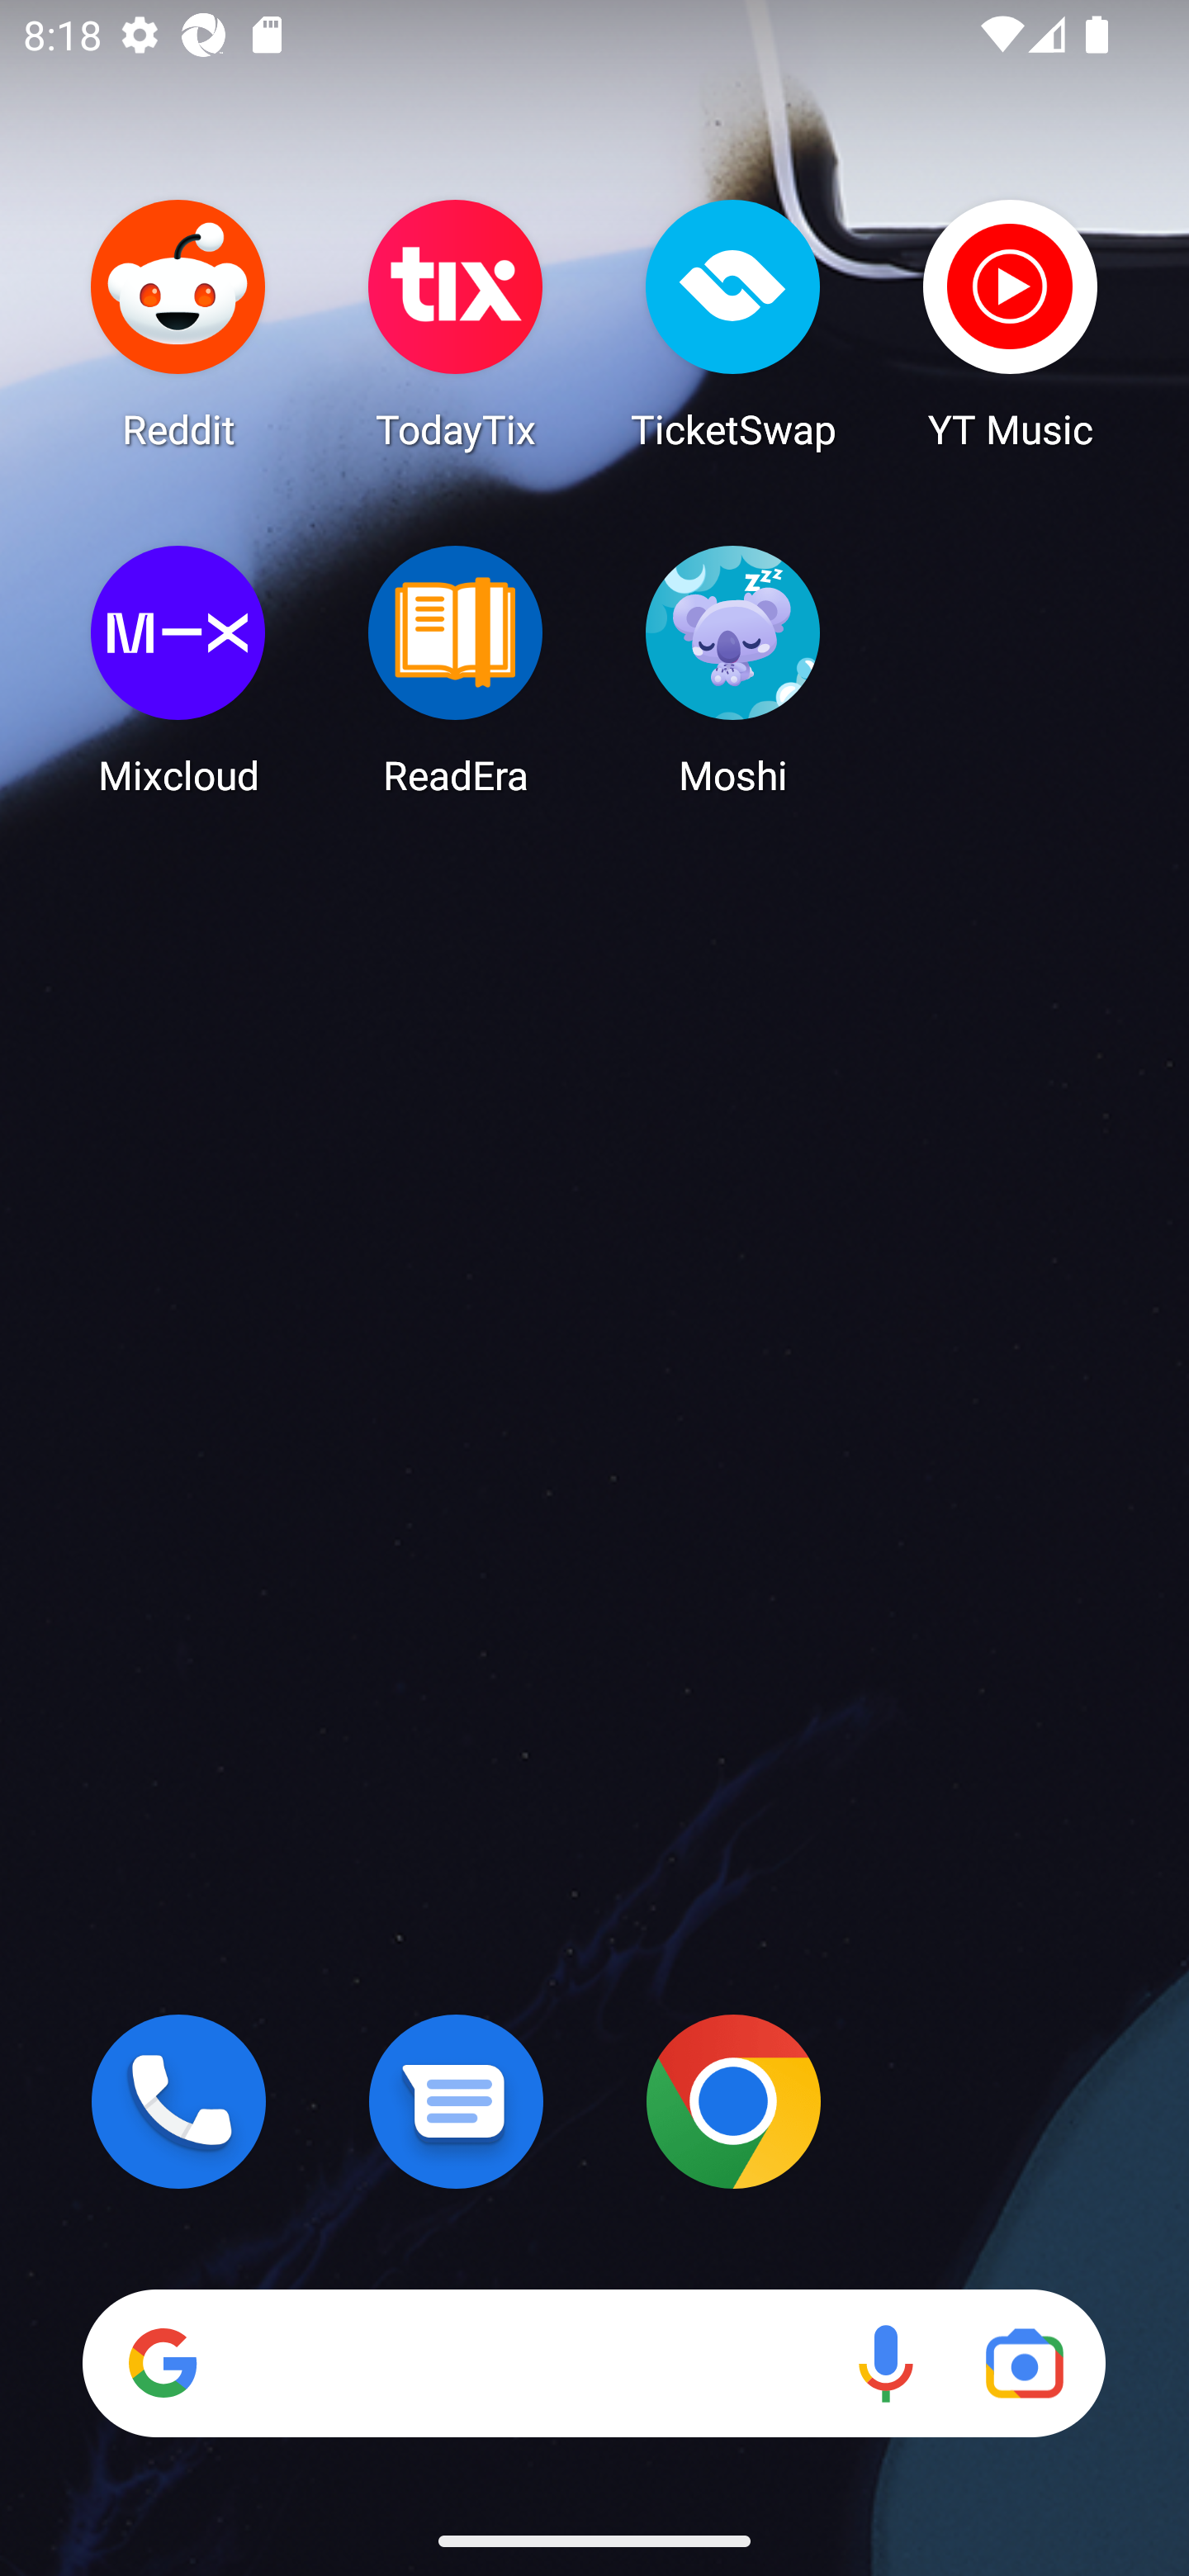 The height and width of the screenshot is (2576, 1189). I want to click on Google Lens, so click(1024, 2363).